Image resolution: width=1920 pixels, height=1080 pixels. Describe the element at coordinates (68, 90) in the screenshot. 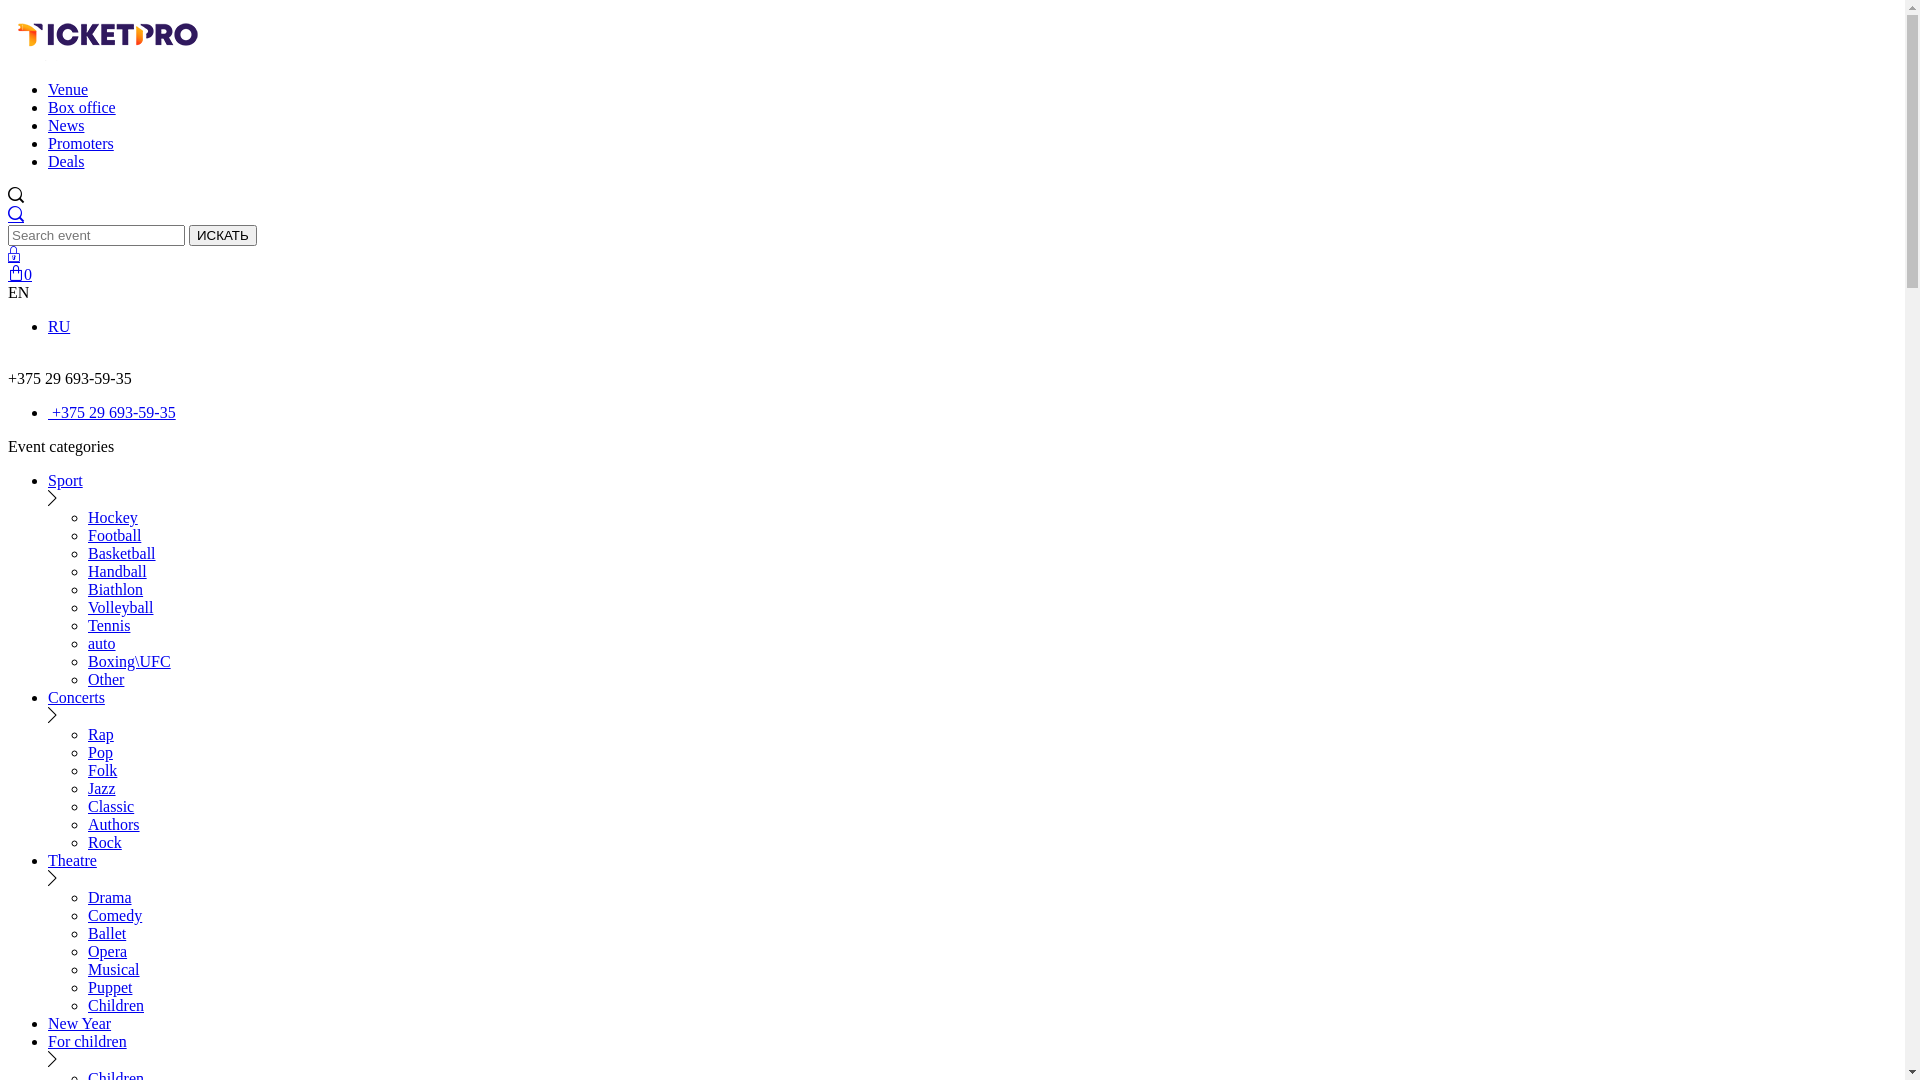

I see `Venue` at that location.